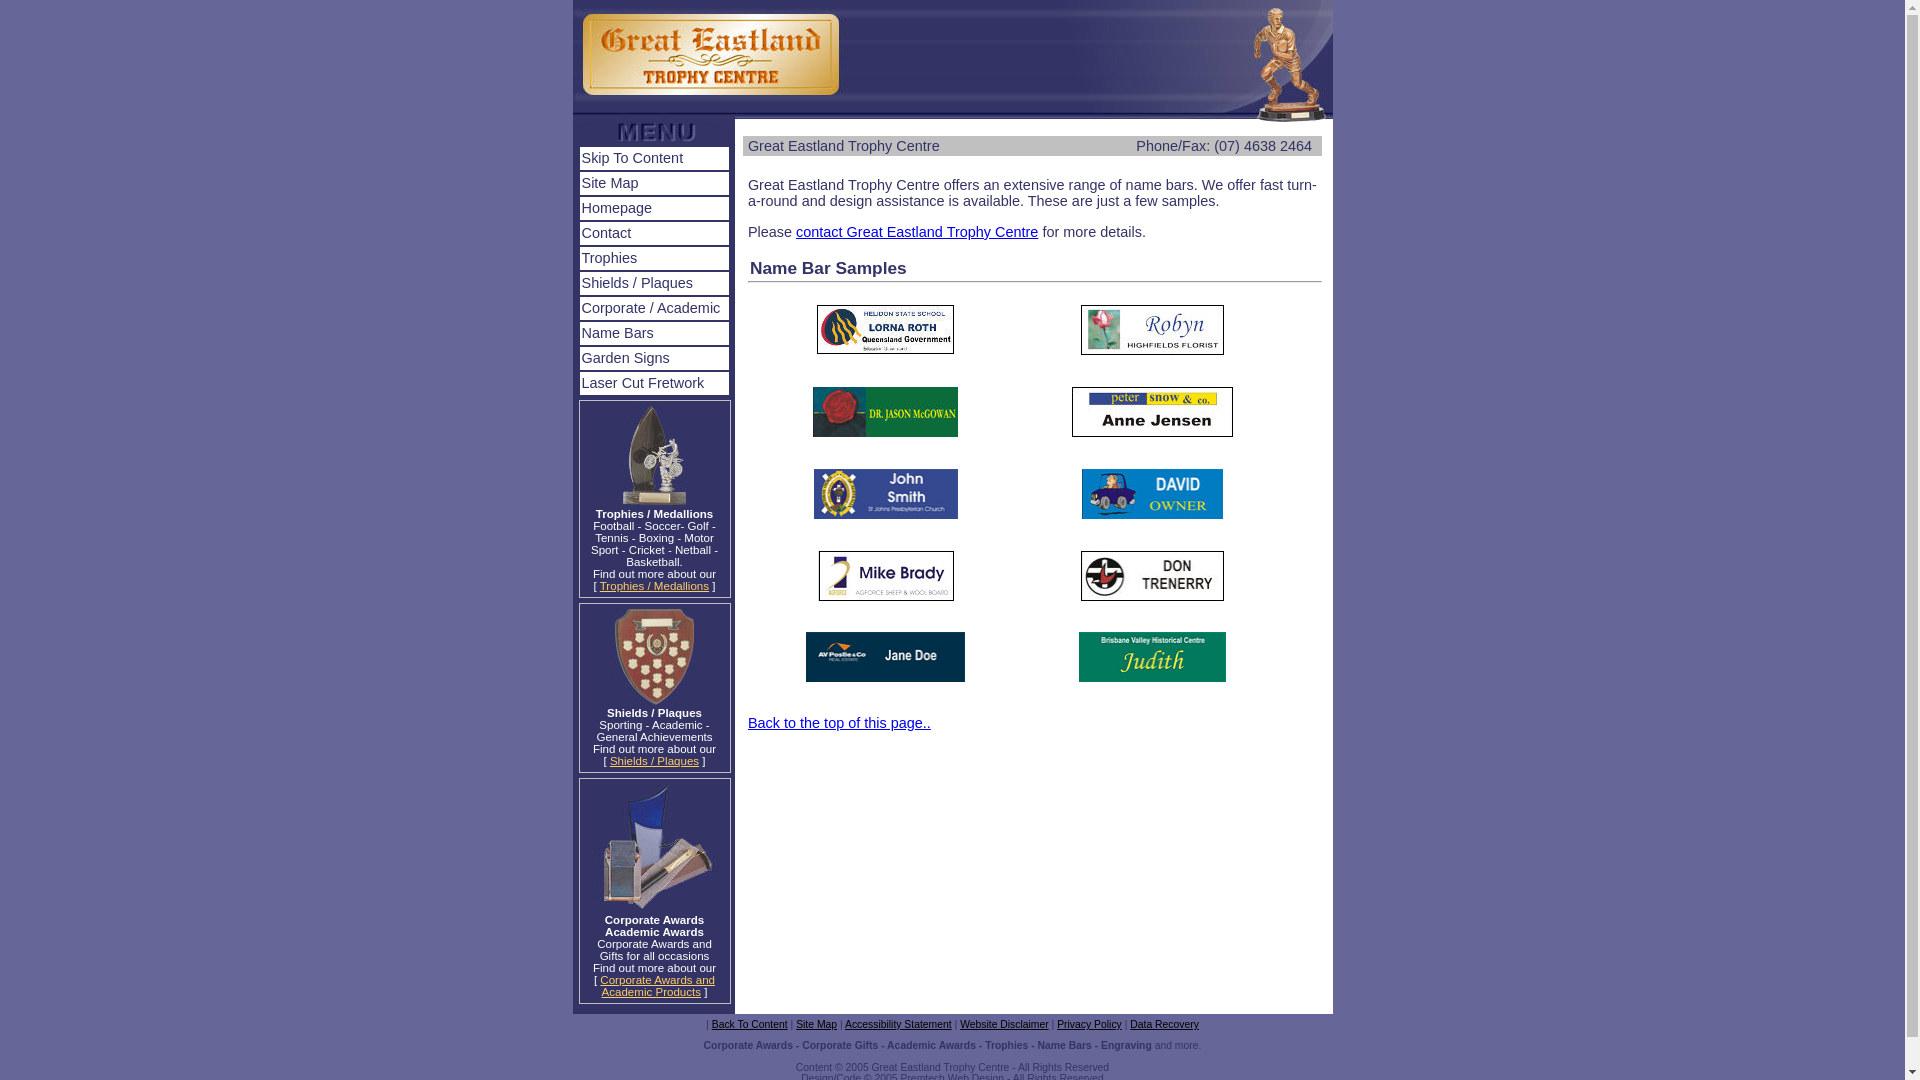  I want to click on Skip To Content, so click(654, 158).